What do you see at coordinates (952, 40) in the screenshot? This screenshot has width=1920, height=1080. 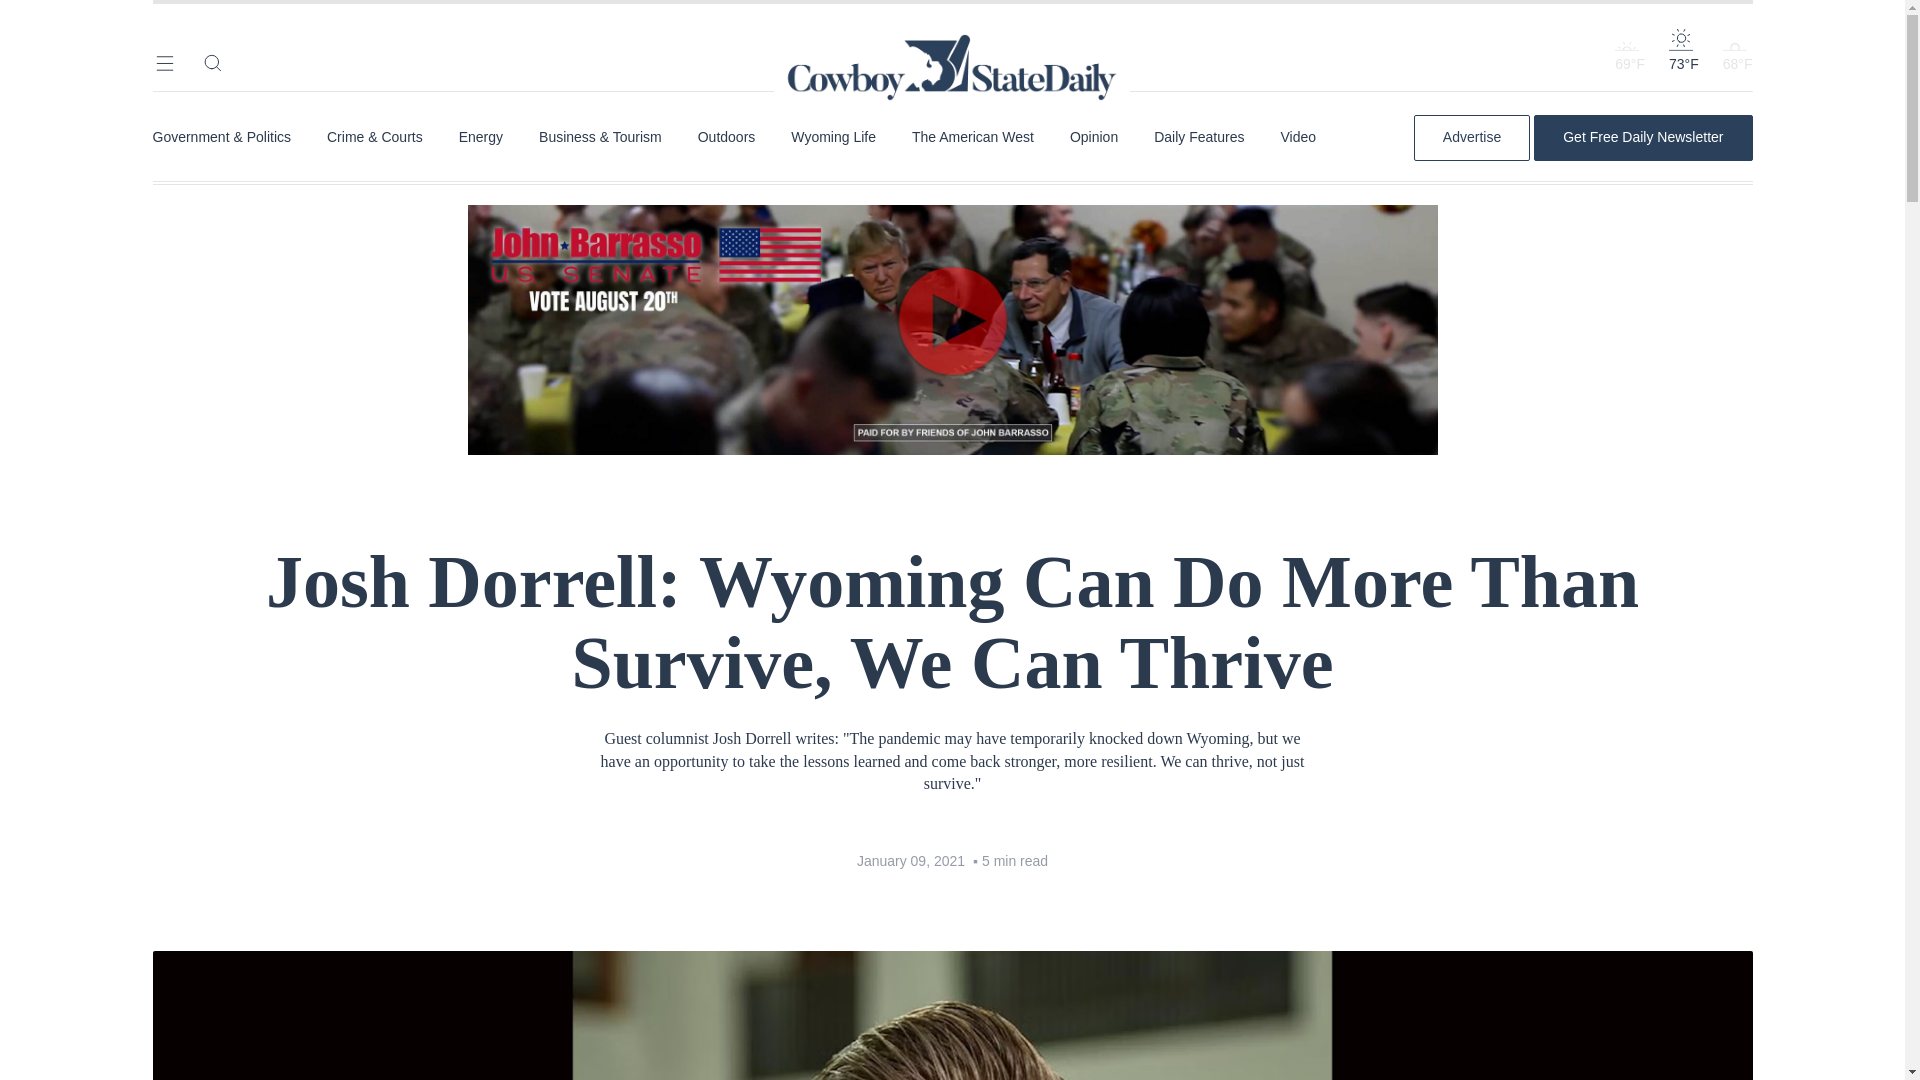 I see `Go to homepage` at bounding box center [952, 40].